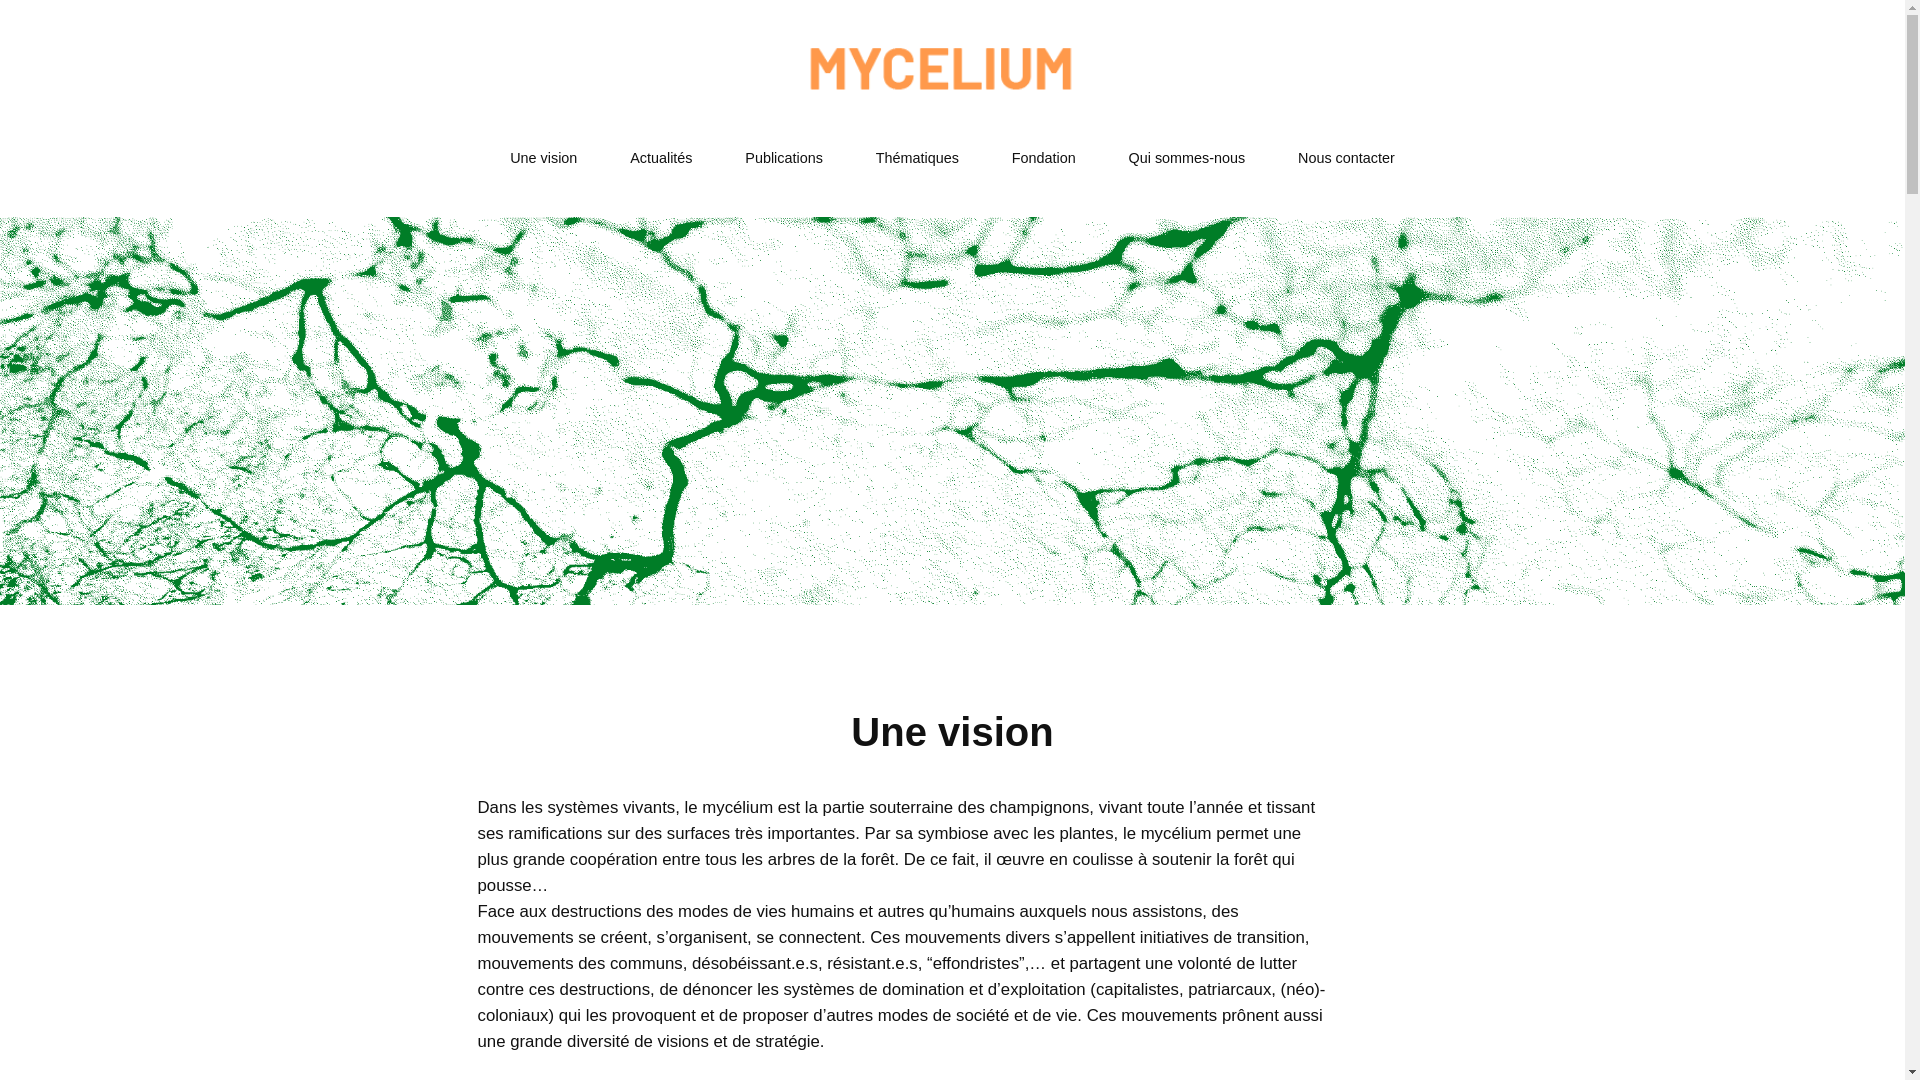  I want to click on Une vision, so click(544, 158).